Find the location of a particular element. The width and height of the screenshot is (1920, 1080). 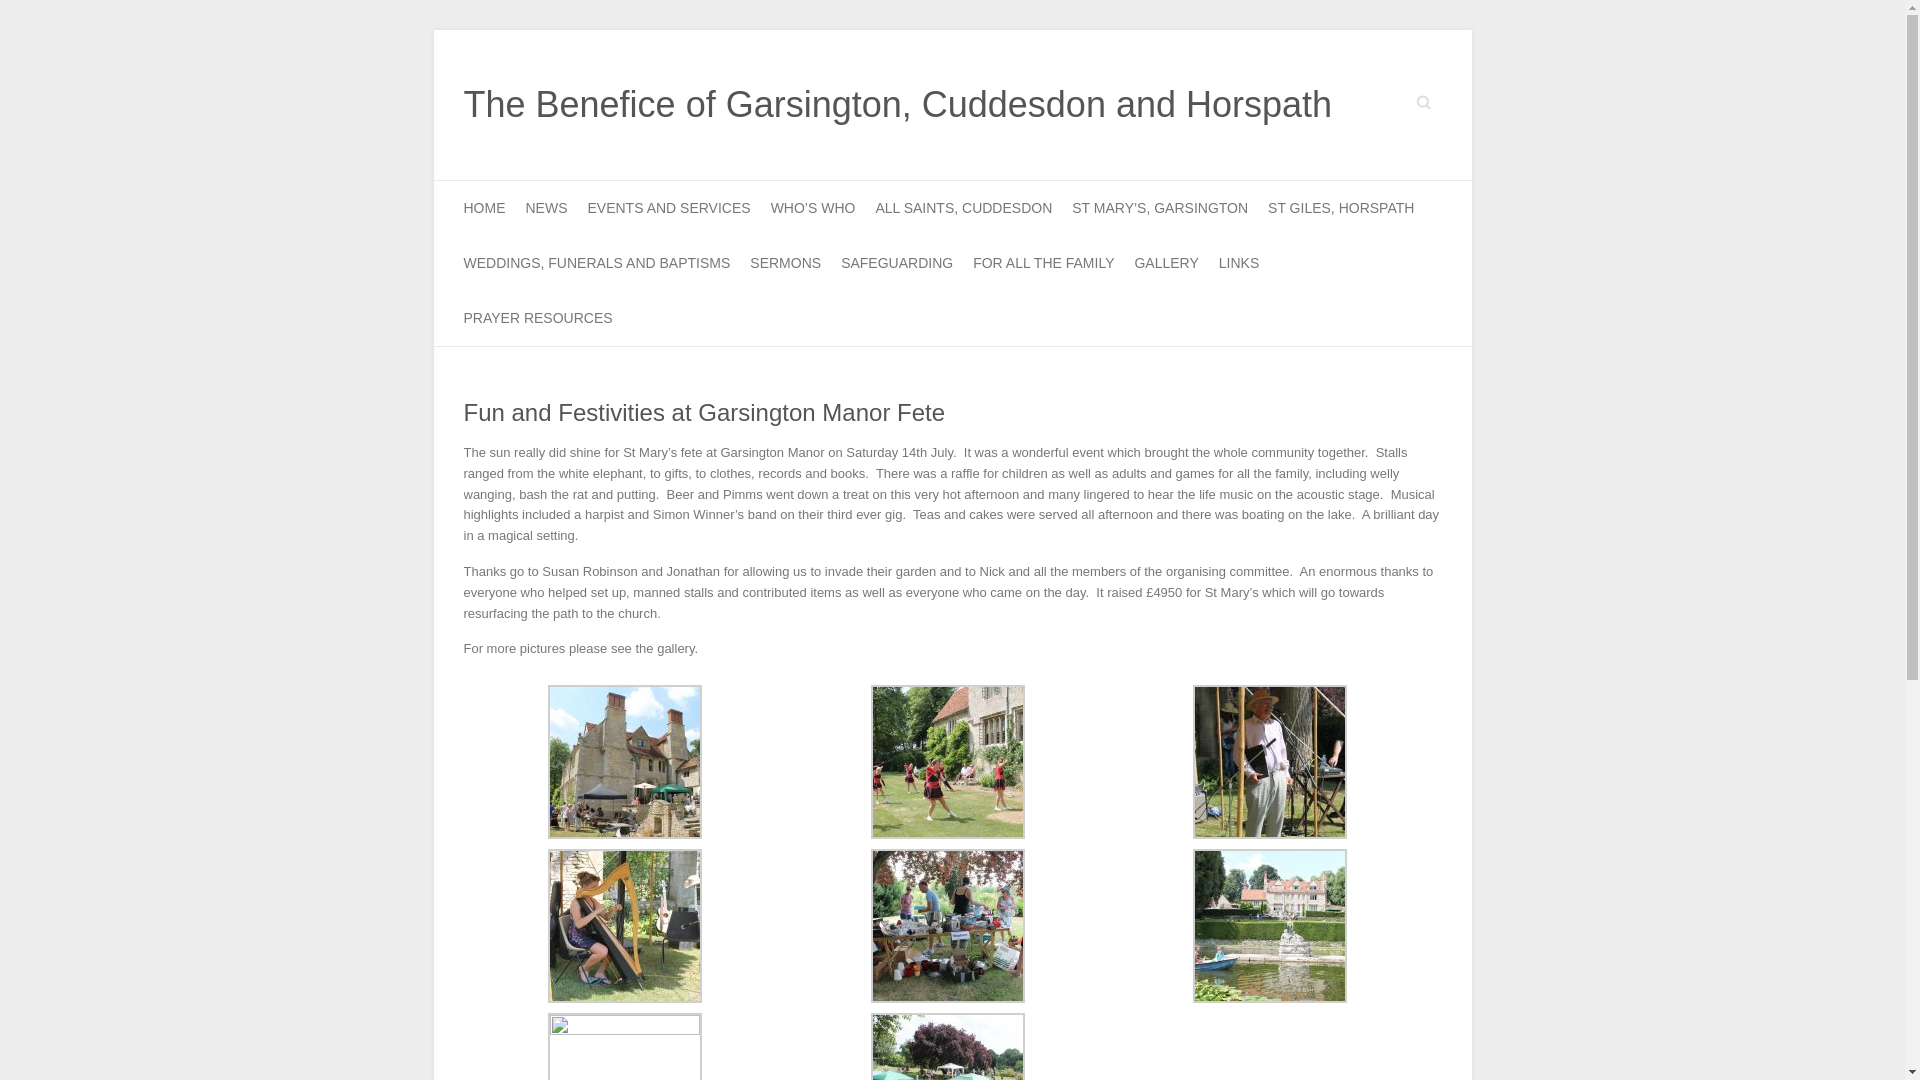

ALL SAINTS, CUDDESDON is located at coordinates (964, 208).